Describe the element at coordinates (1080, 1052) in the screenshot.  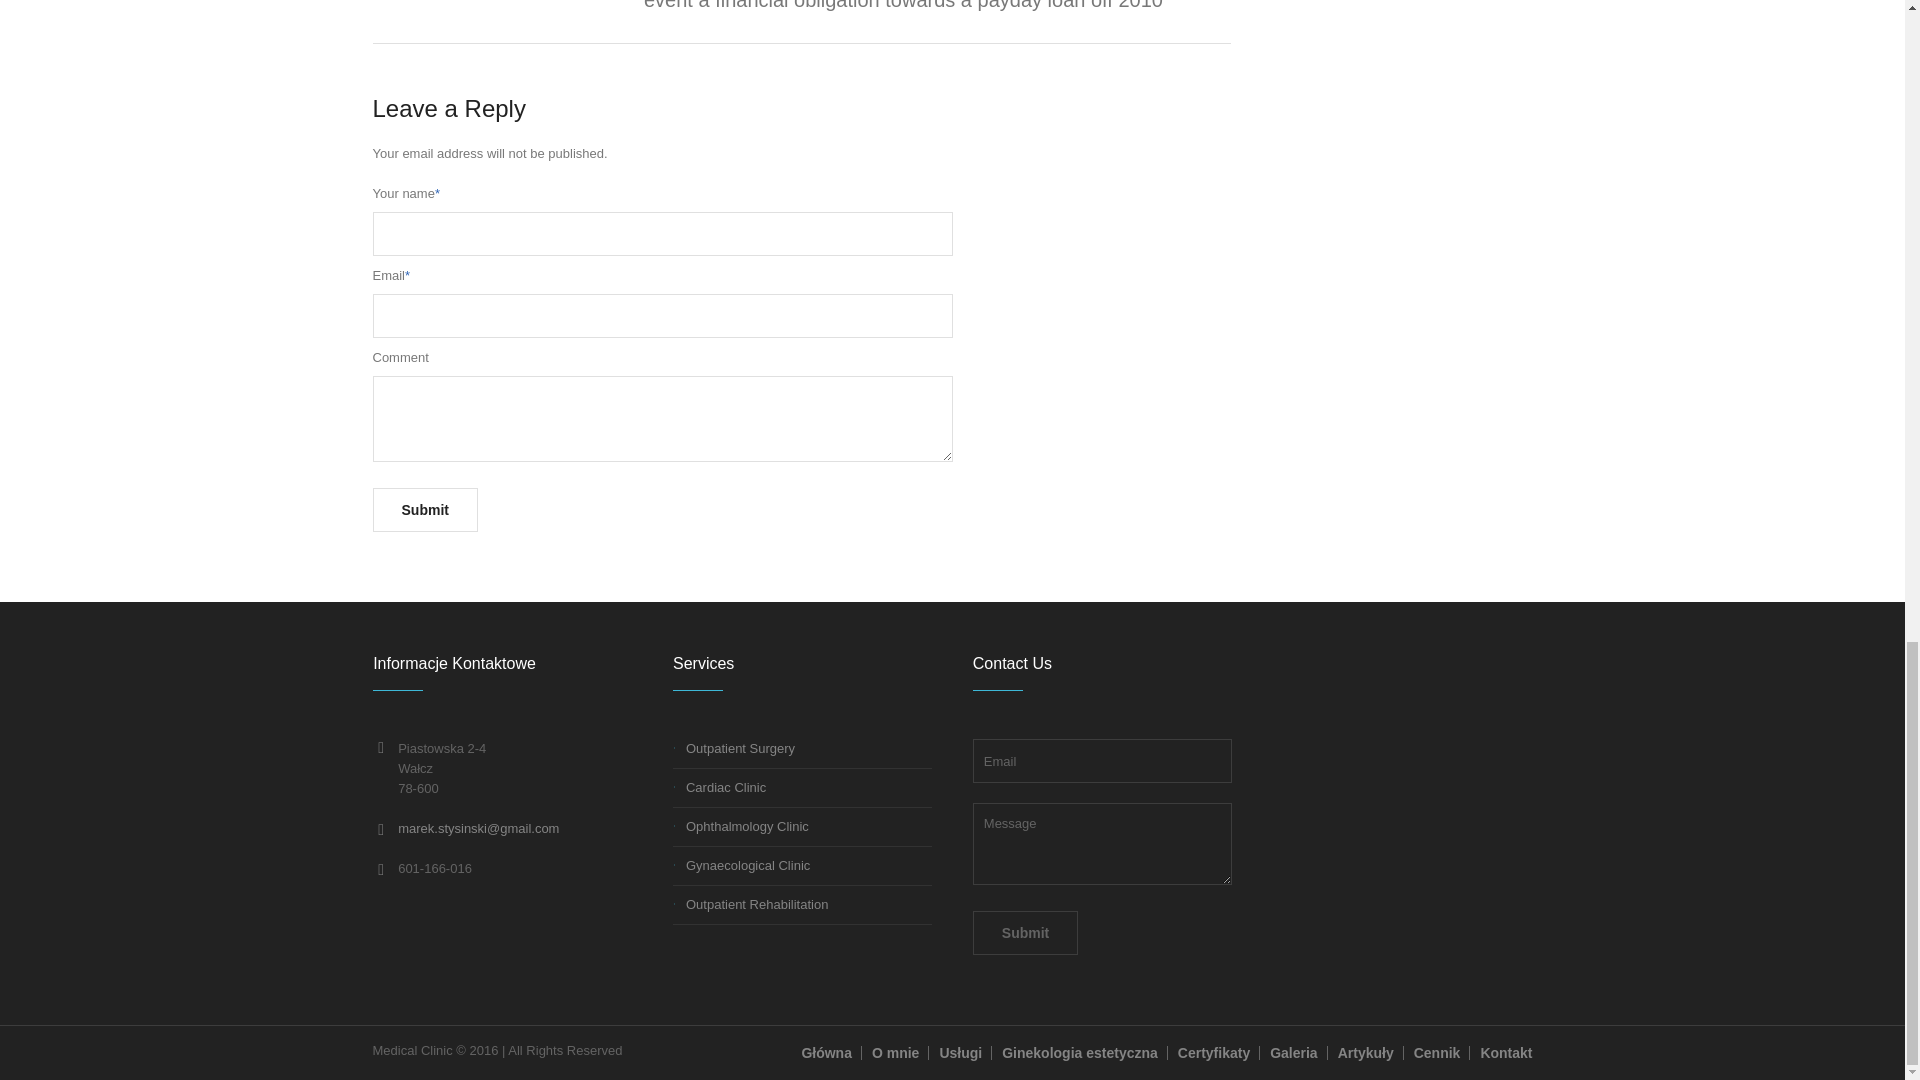
I see `Ginekologia estetyczna` at that location.